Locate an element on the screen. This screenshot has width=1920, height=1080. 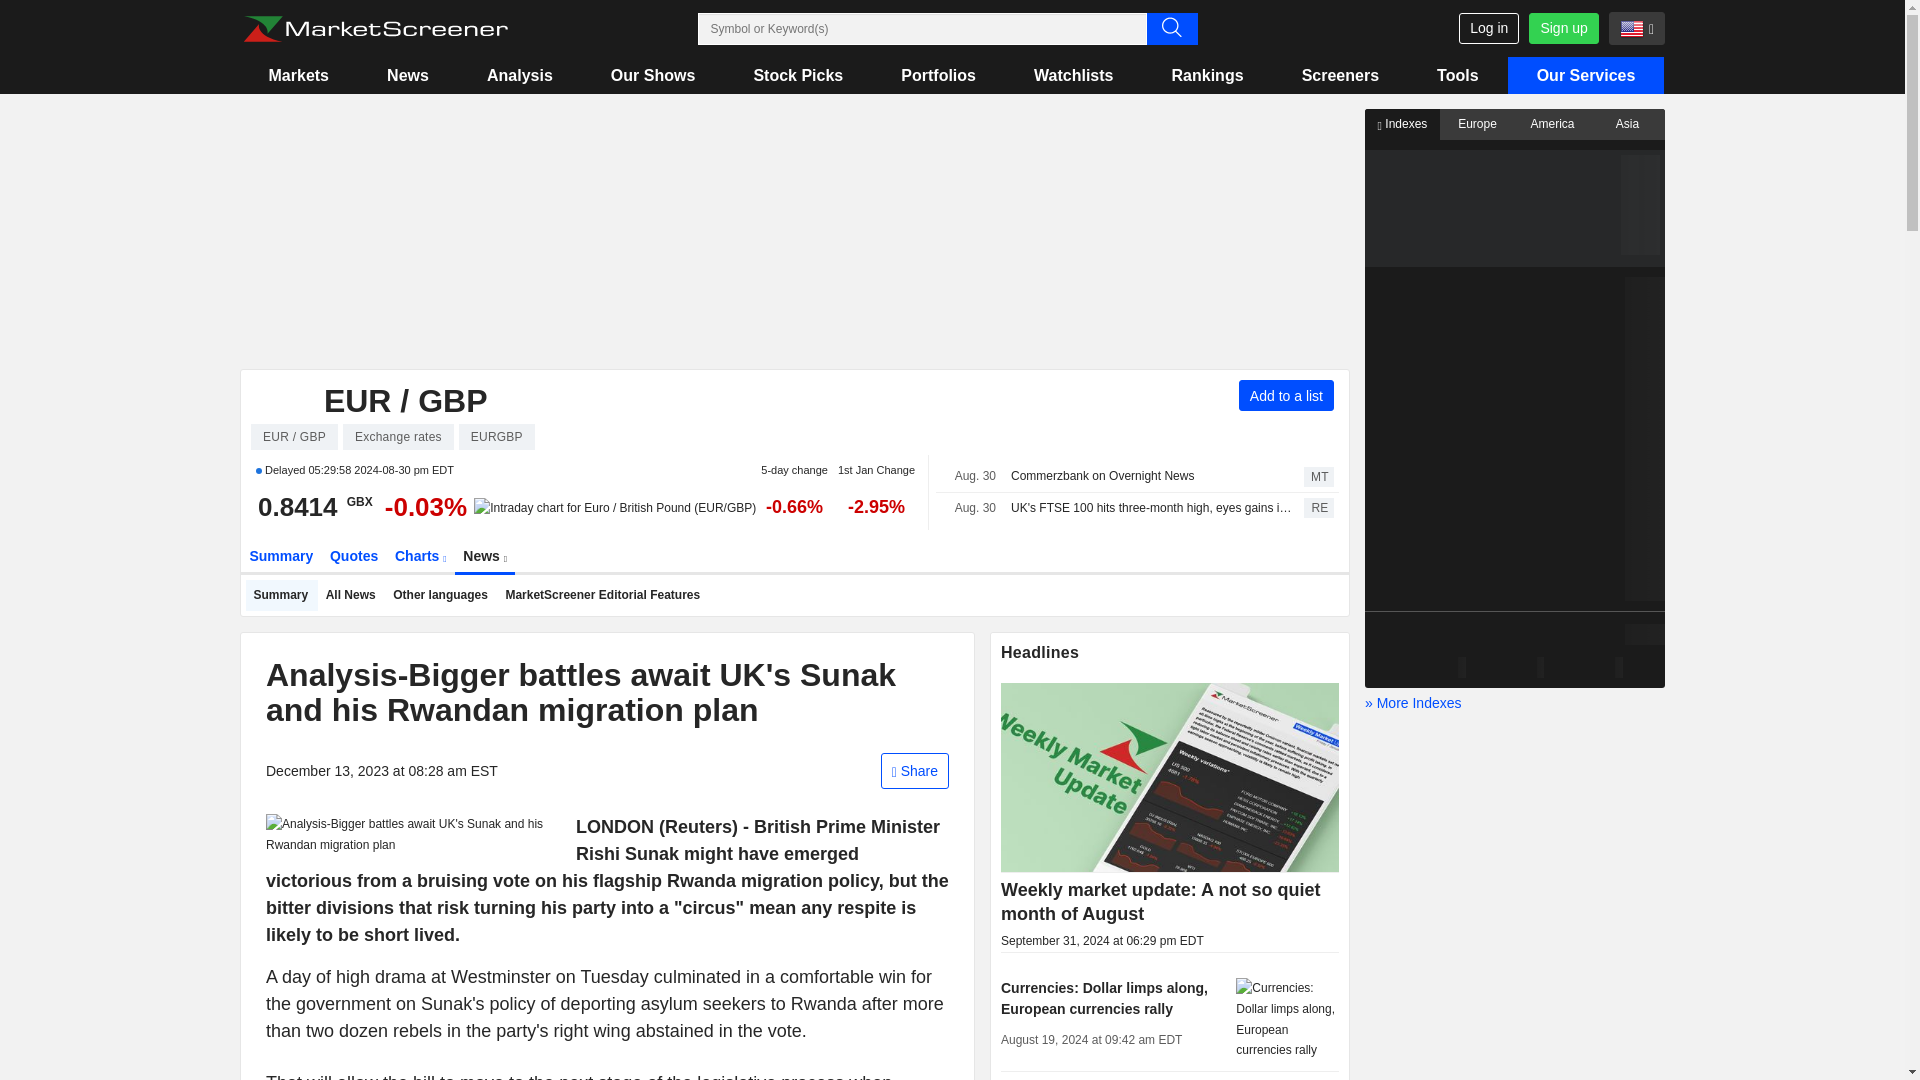
Markets is located at coordinates (298, 75).